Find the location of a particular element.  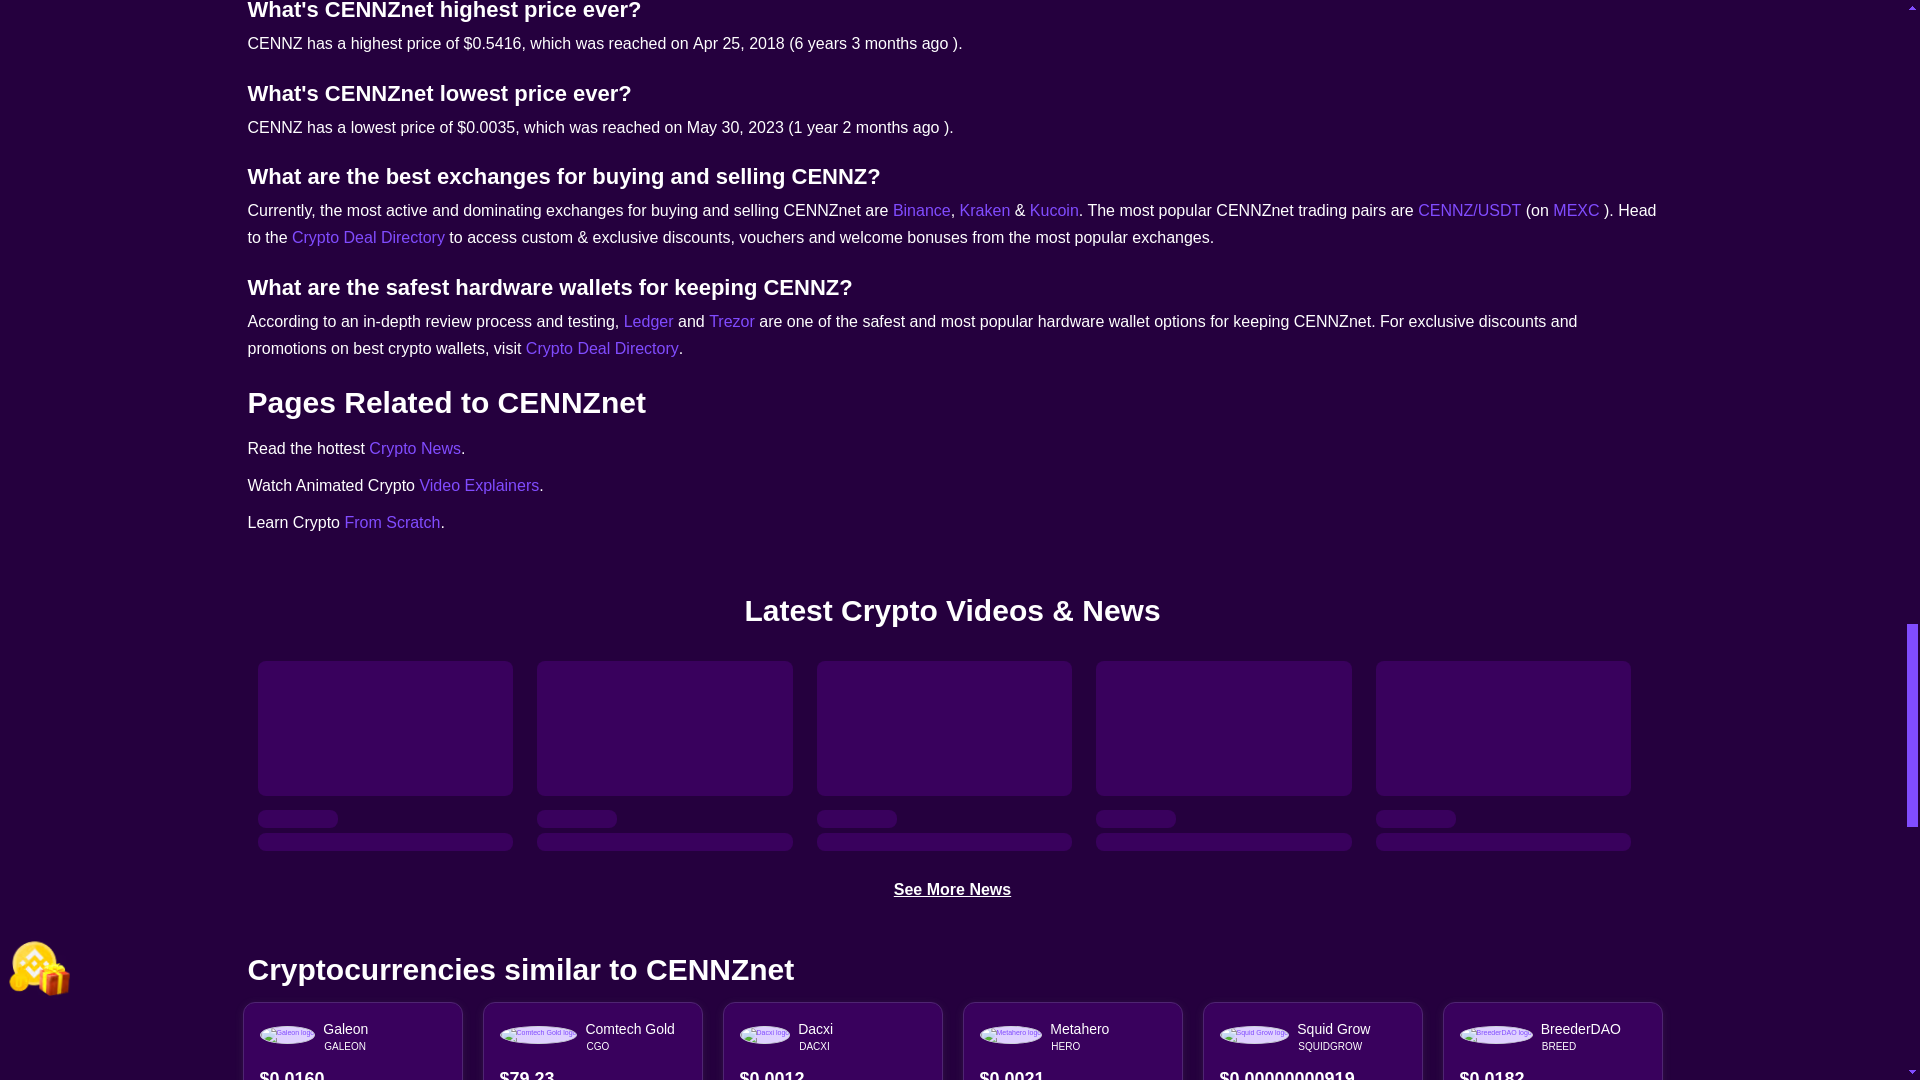

Galeon logo is located at coordinates (288, 1035).